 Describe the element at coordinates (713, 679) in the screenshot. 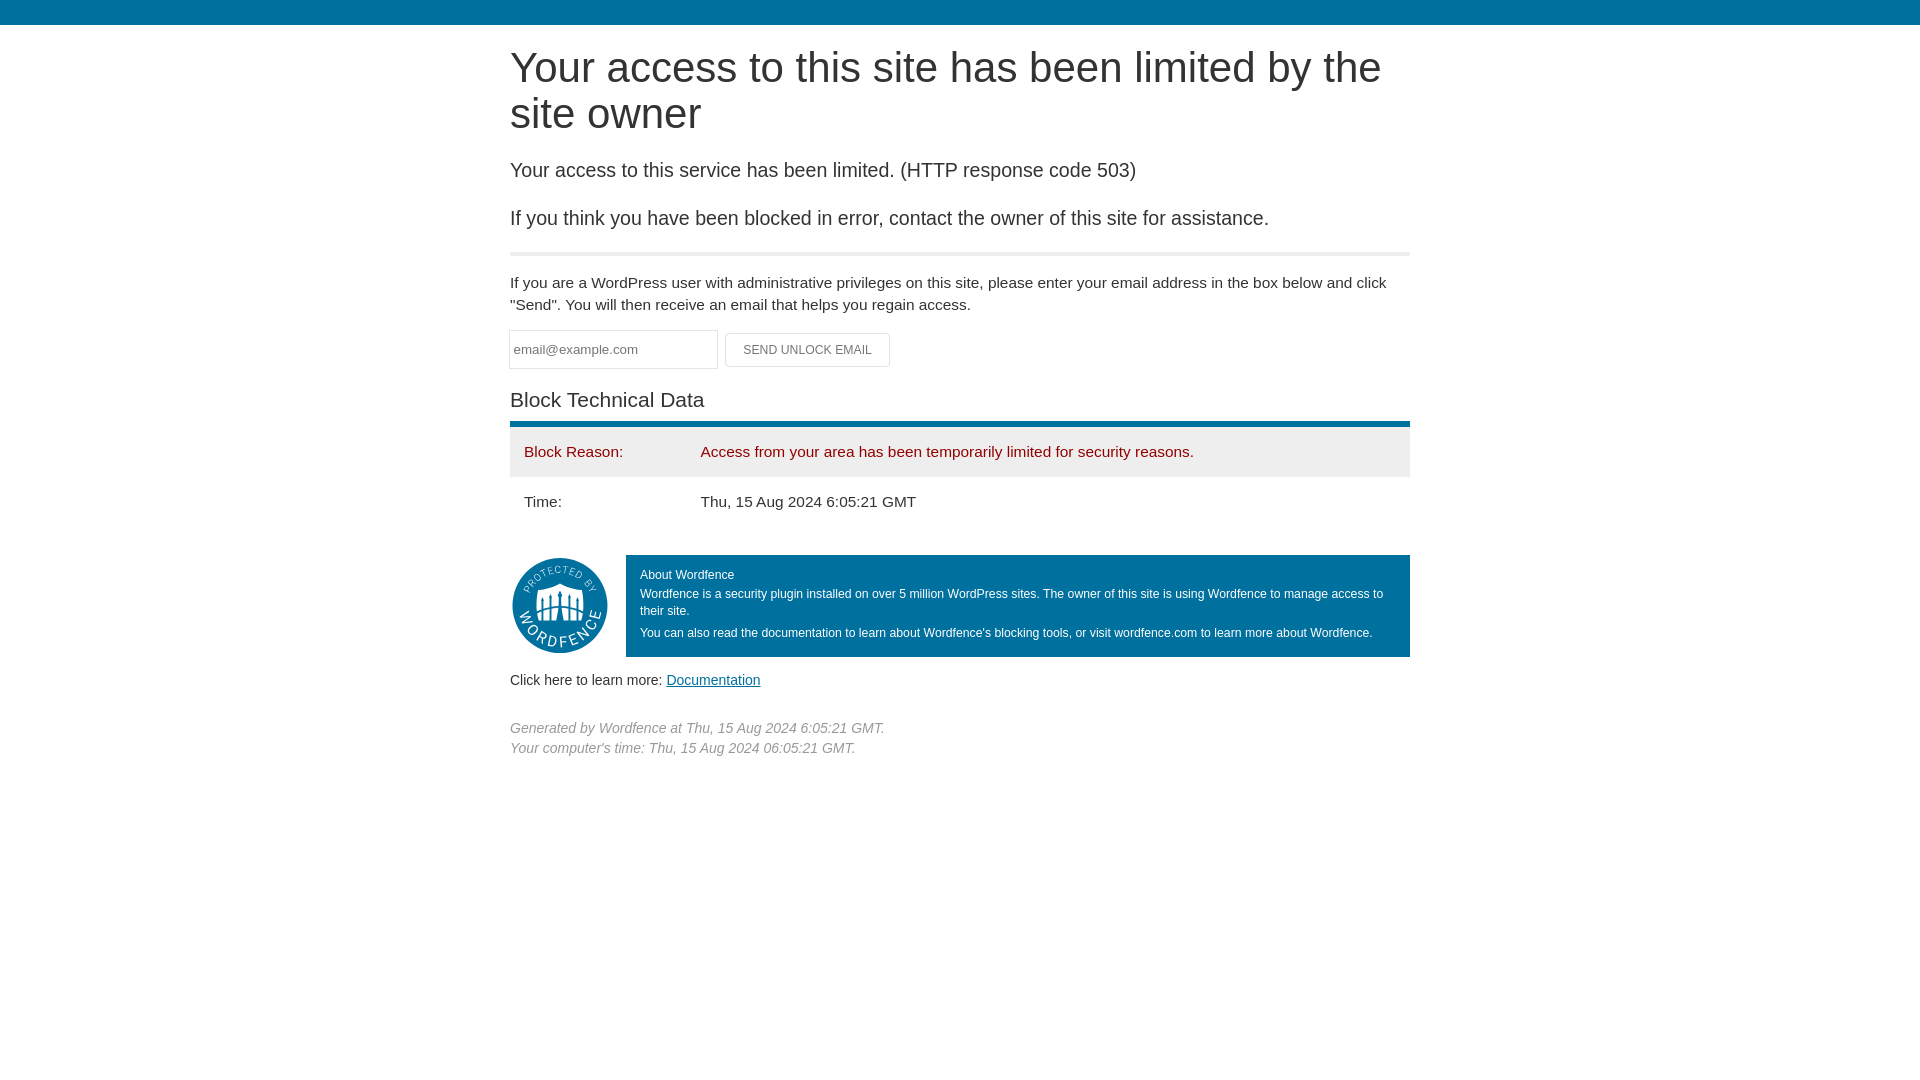

I see `Documentation` at that location.